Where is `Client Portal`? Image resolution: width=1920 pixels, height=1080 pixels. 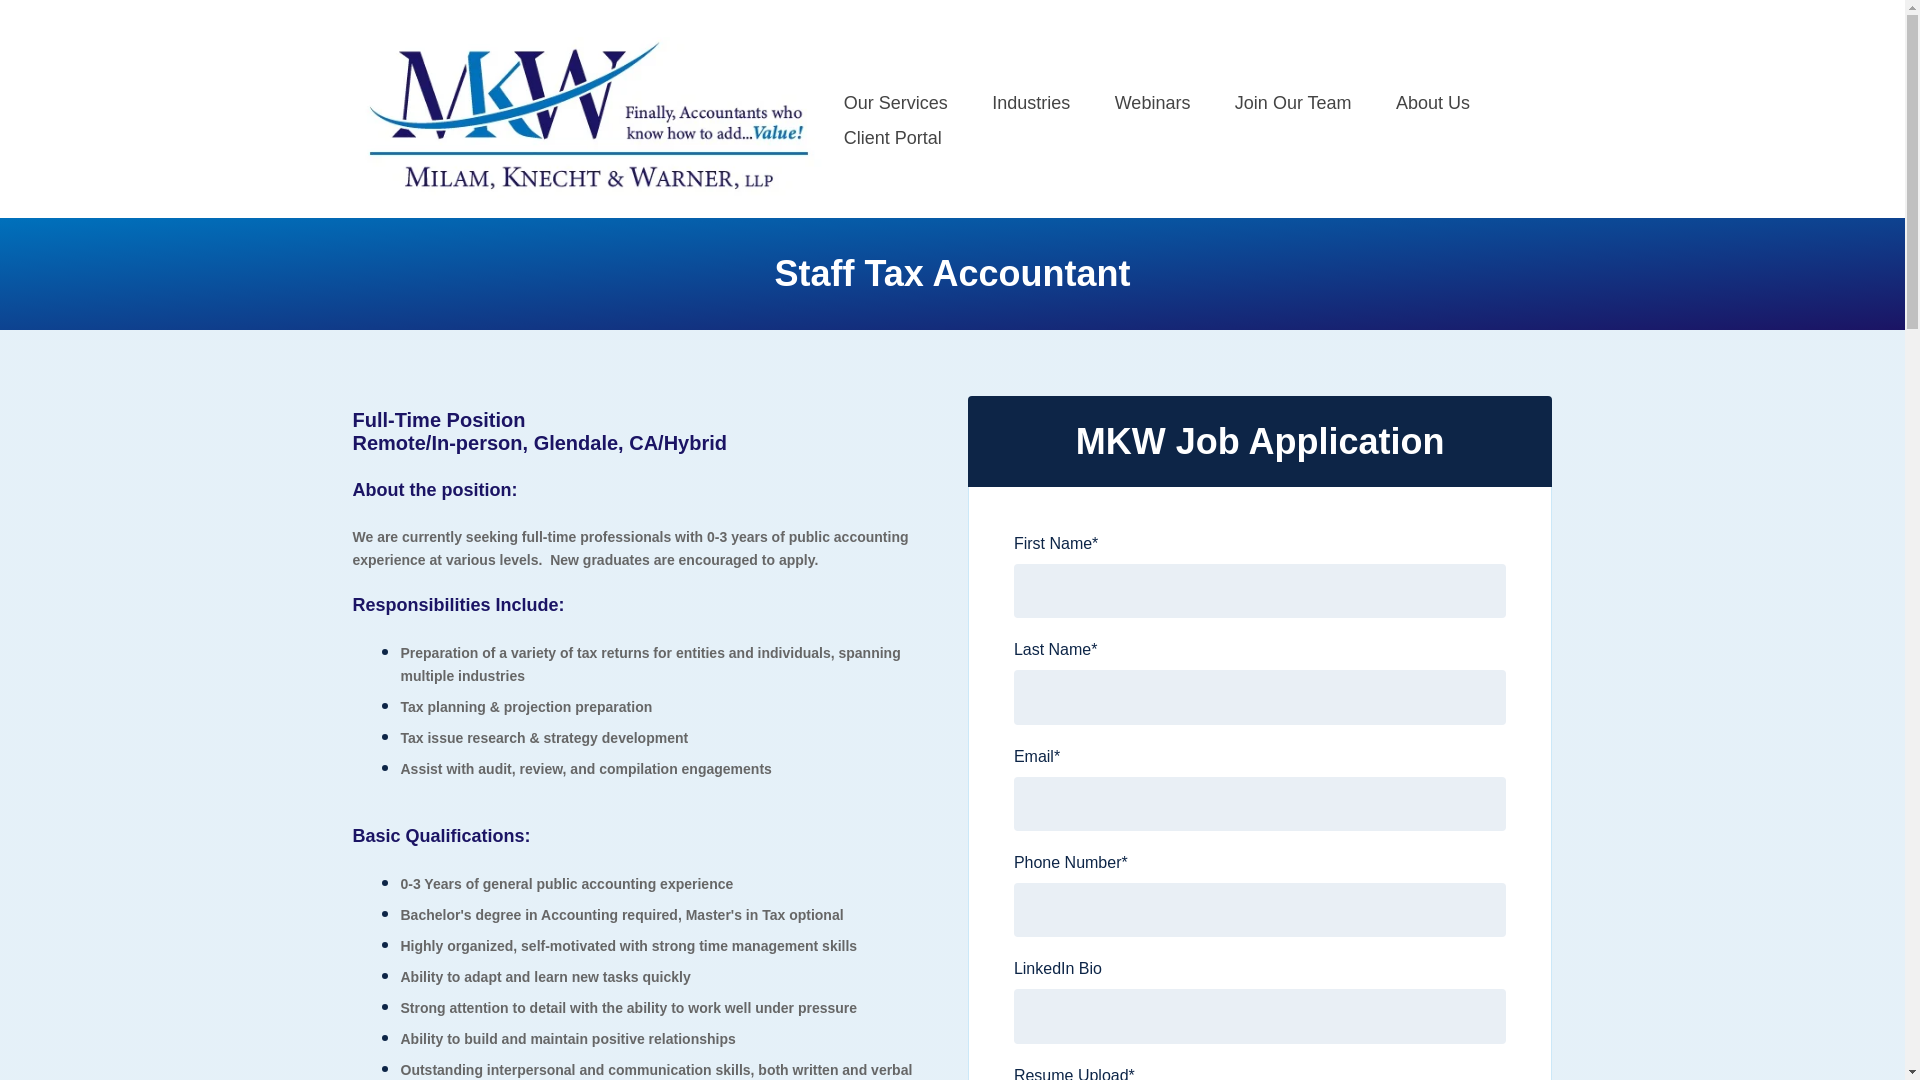 Client Portal is located at coordinates (893, 137).